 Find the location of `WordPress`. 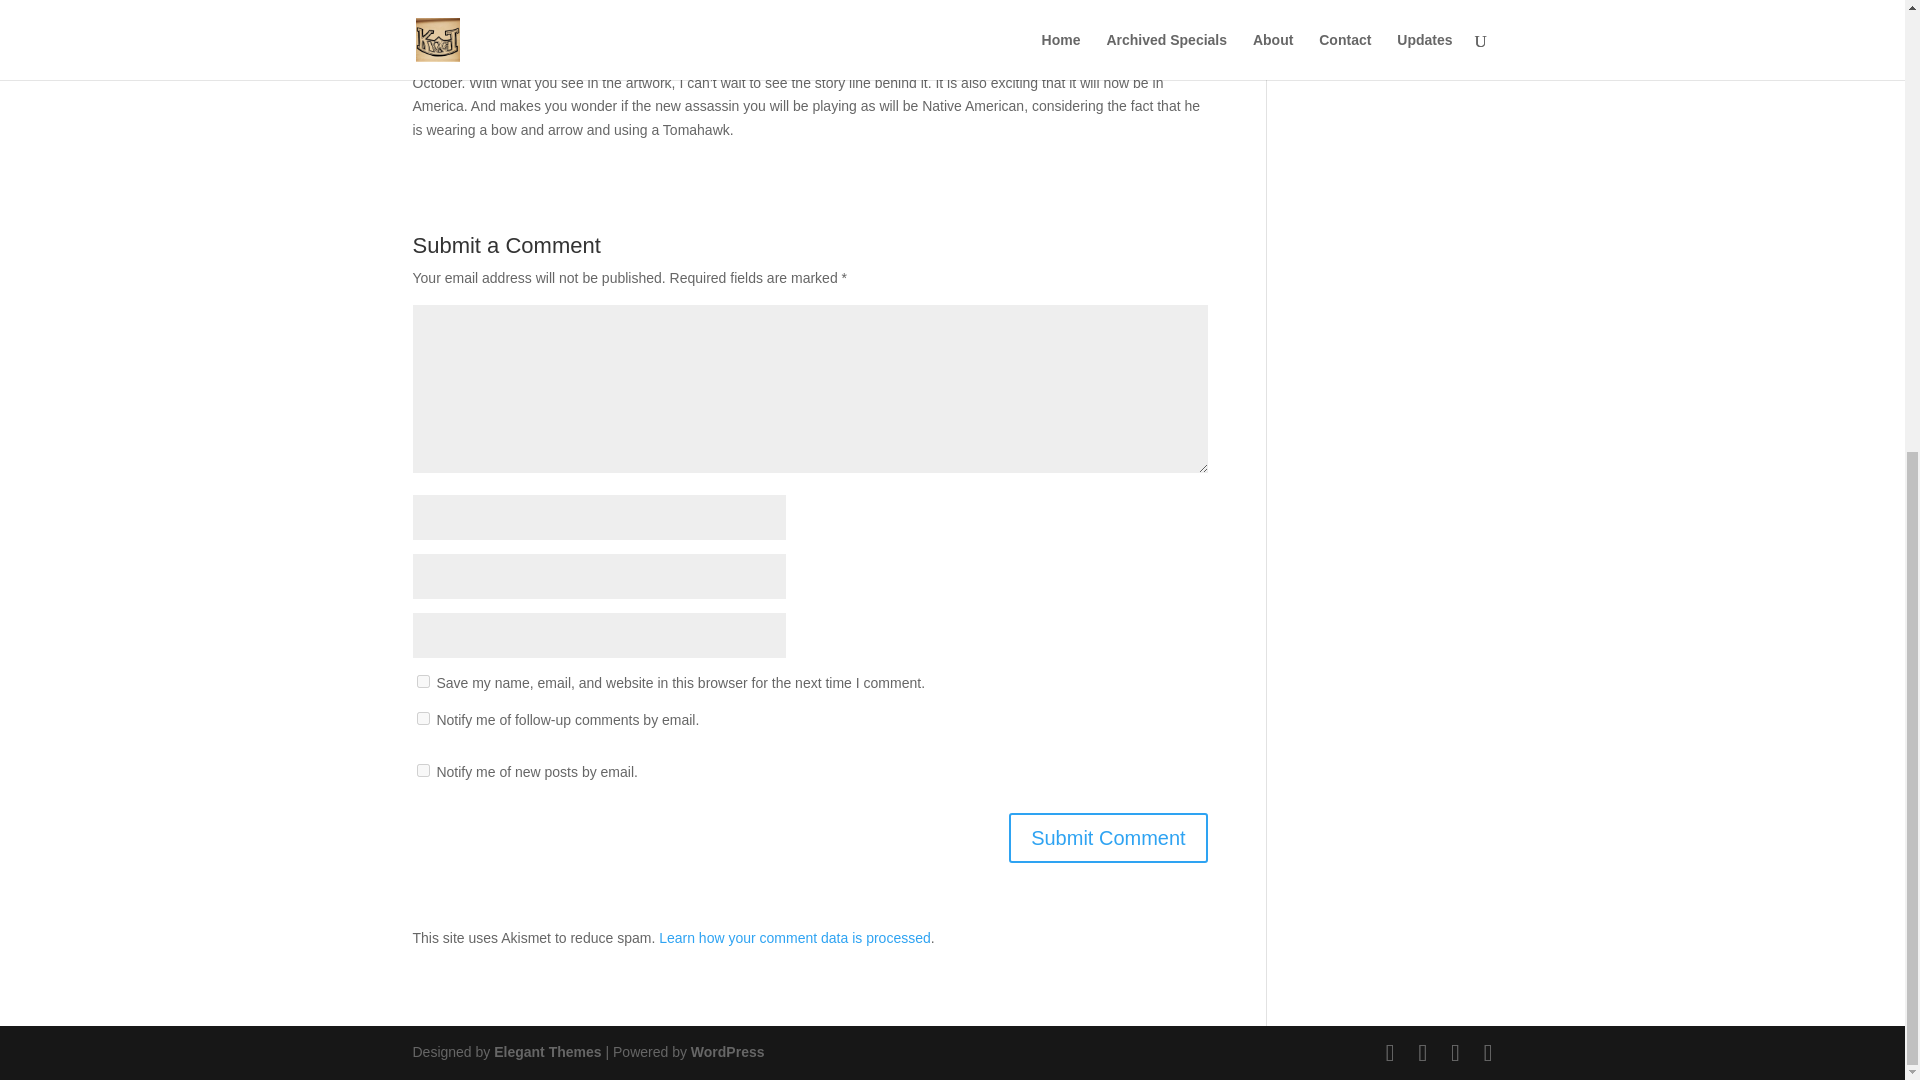

WordPress is located at coordinates (728, 1052).